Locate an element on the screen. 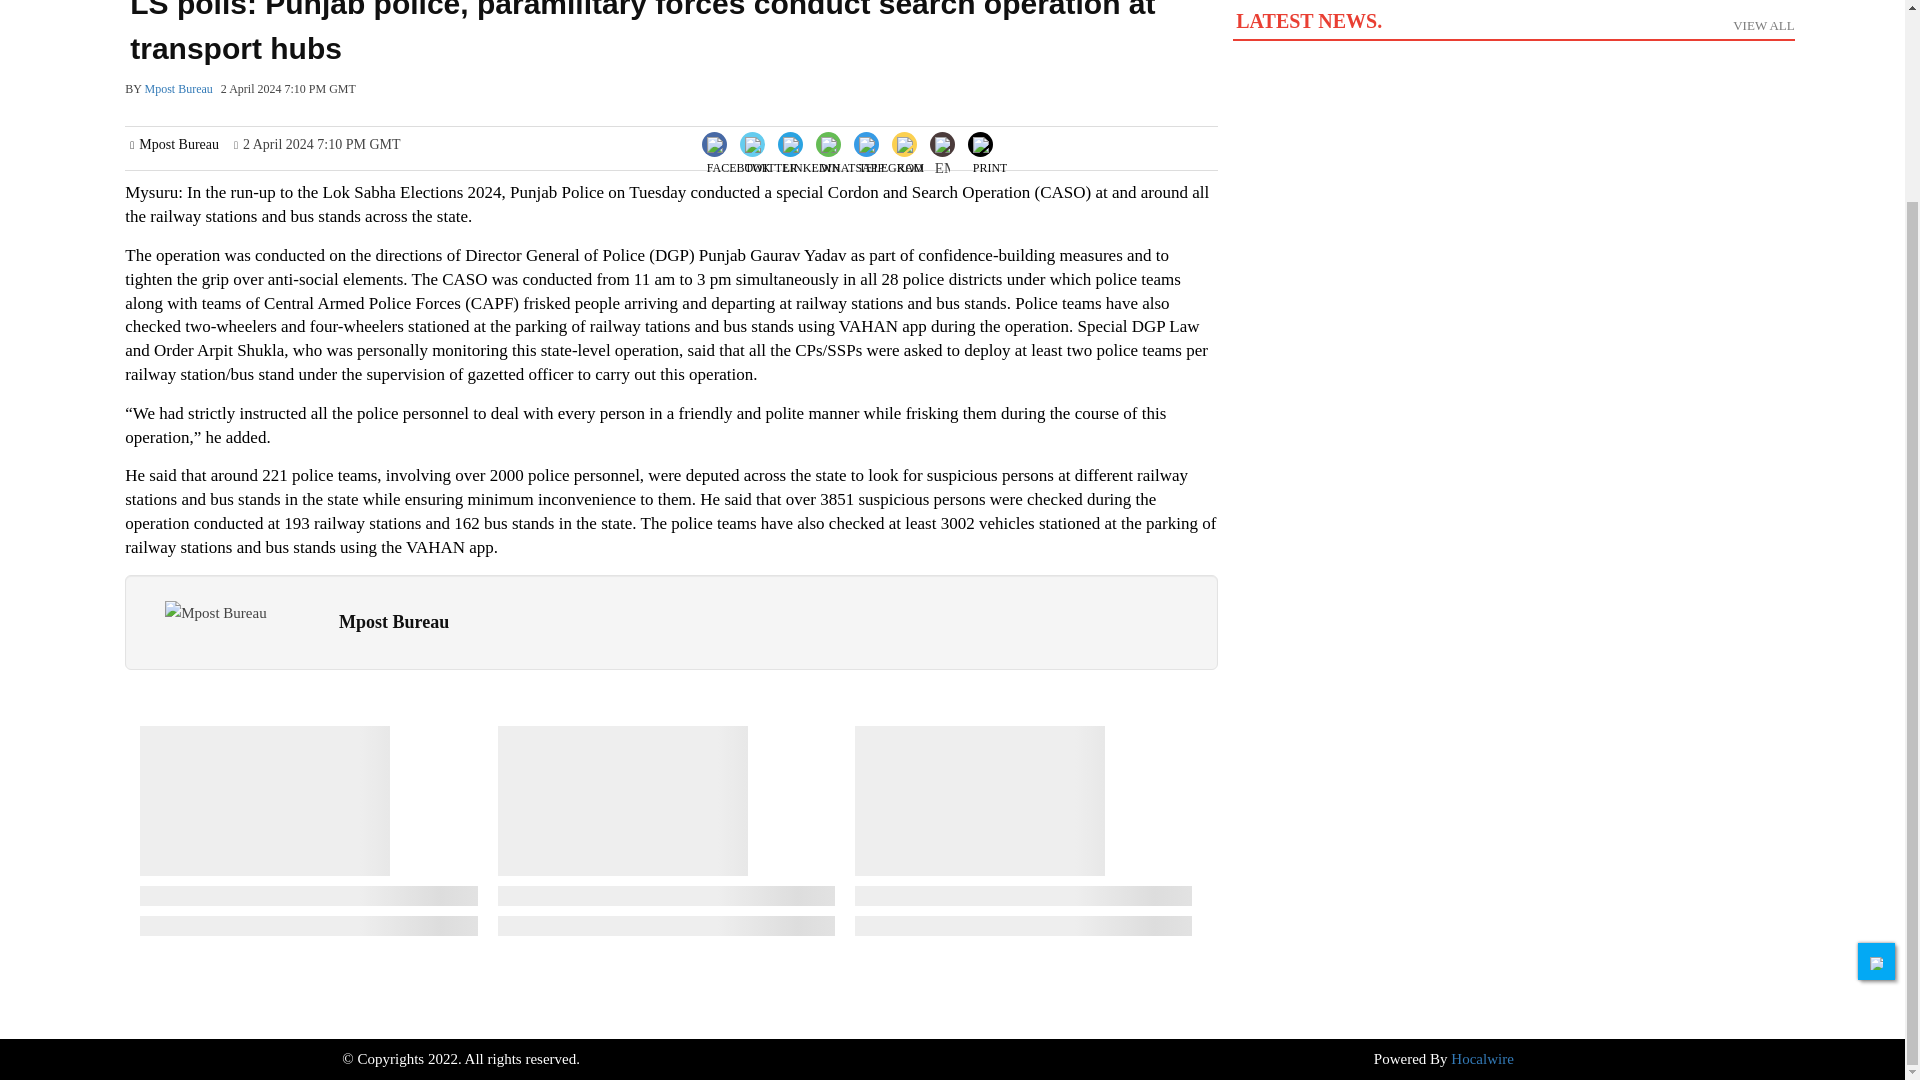  koo is located at coordinates (910, 160).